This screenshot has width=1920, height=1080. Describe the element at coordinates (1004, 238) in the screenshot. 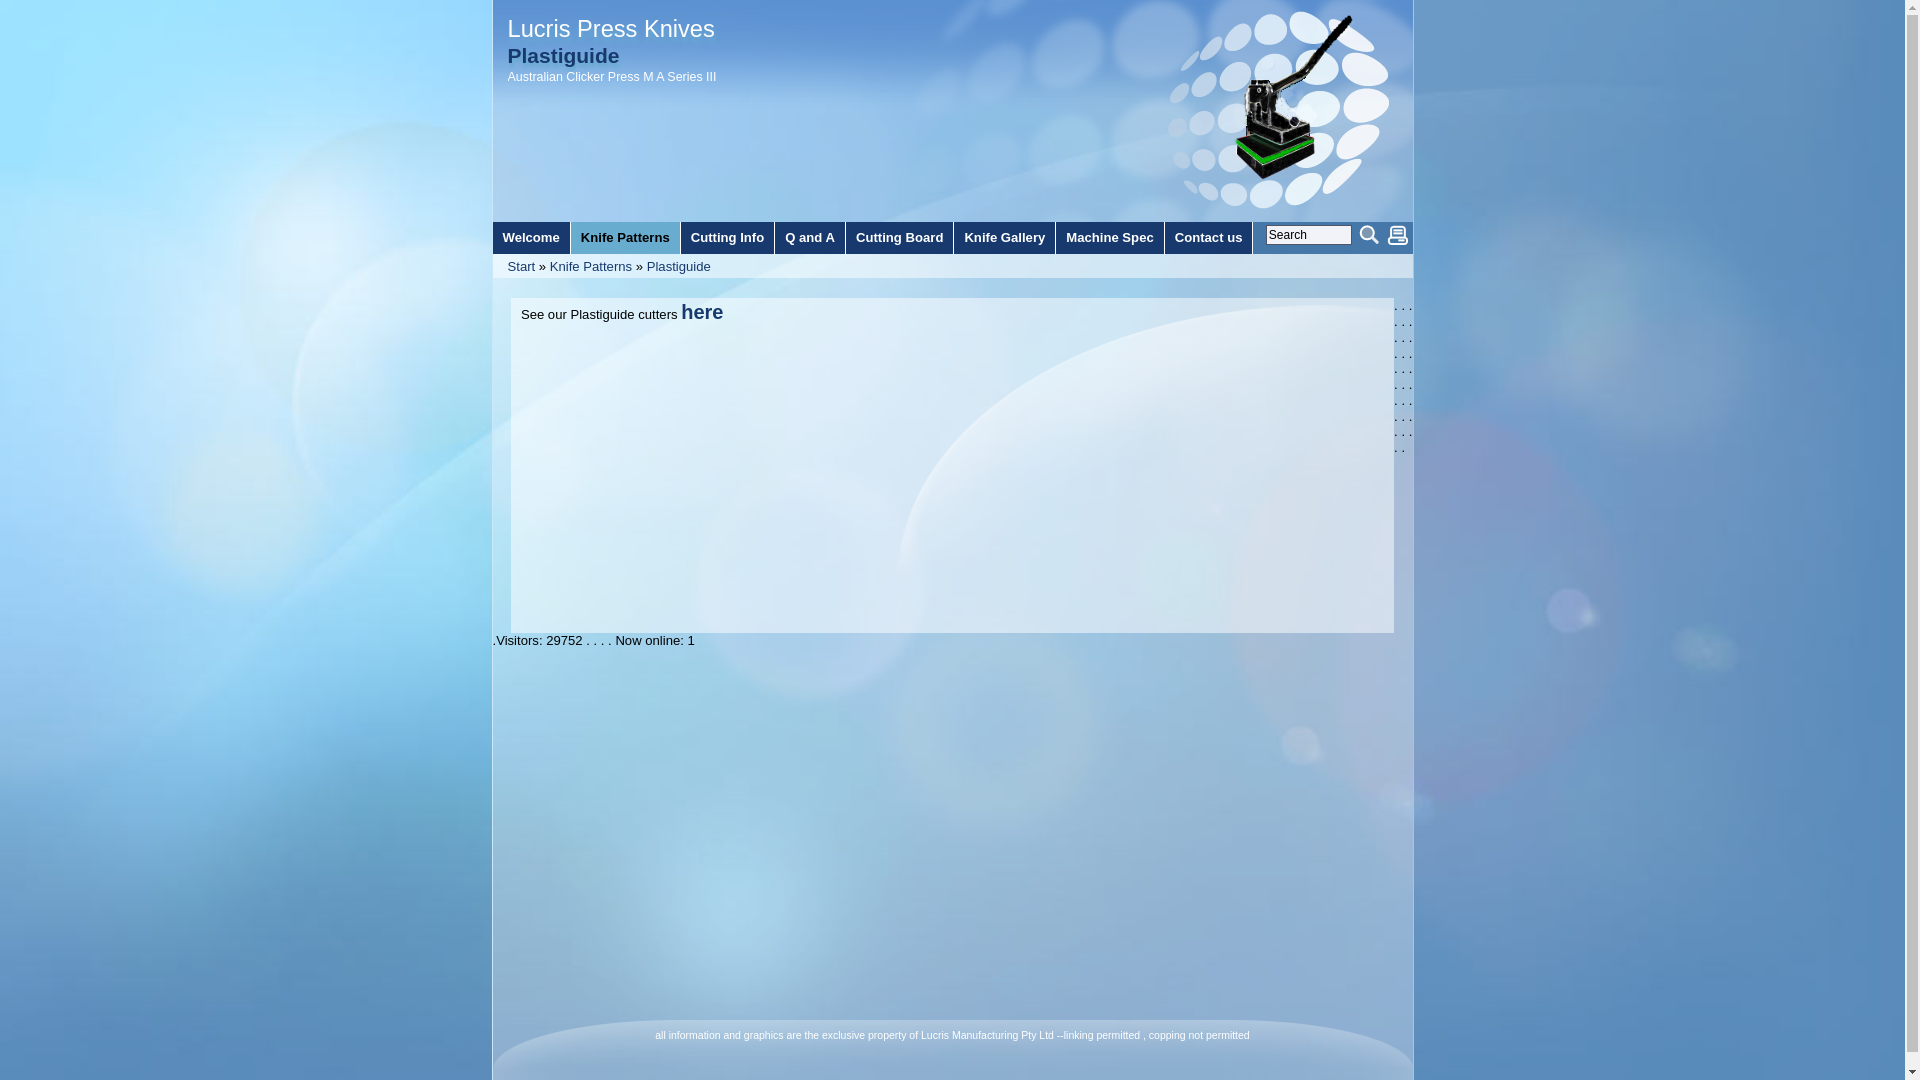

I see `Knife Gallery` at that location.